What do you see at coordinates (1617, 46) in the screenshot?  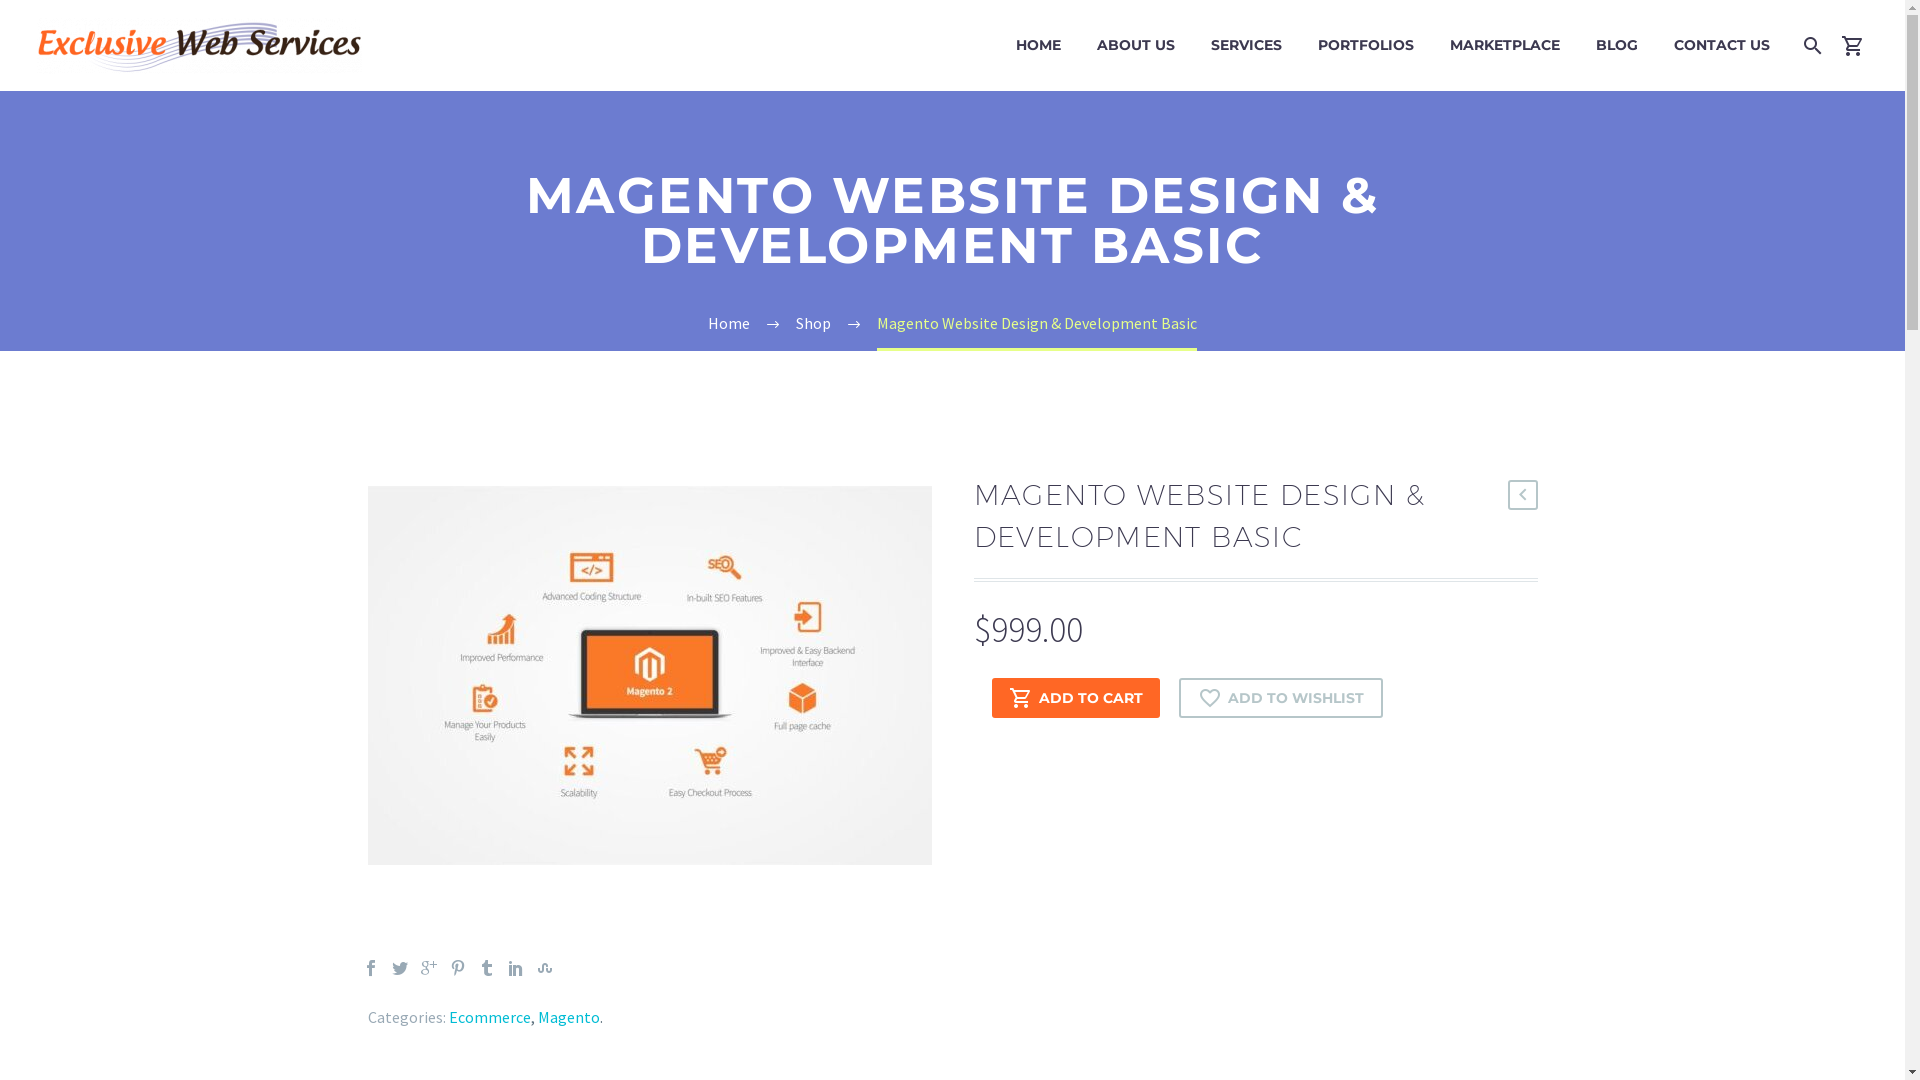 I see `BLOG` at bounding box center [1617, 46].